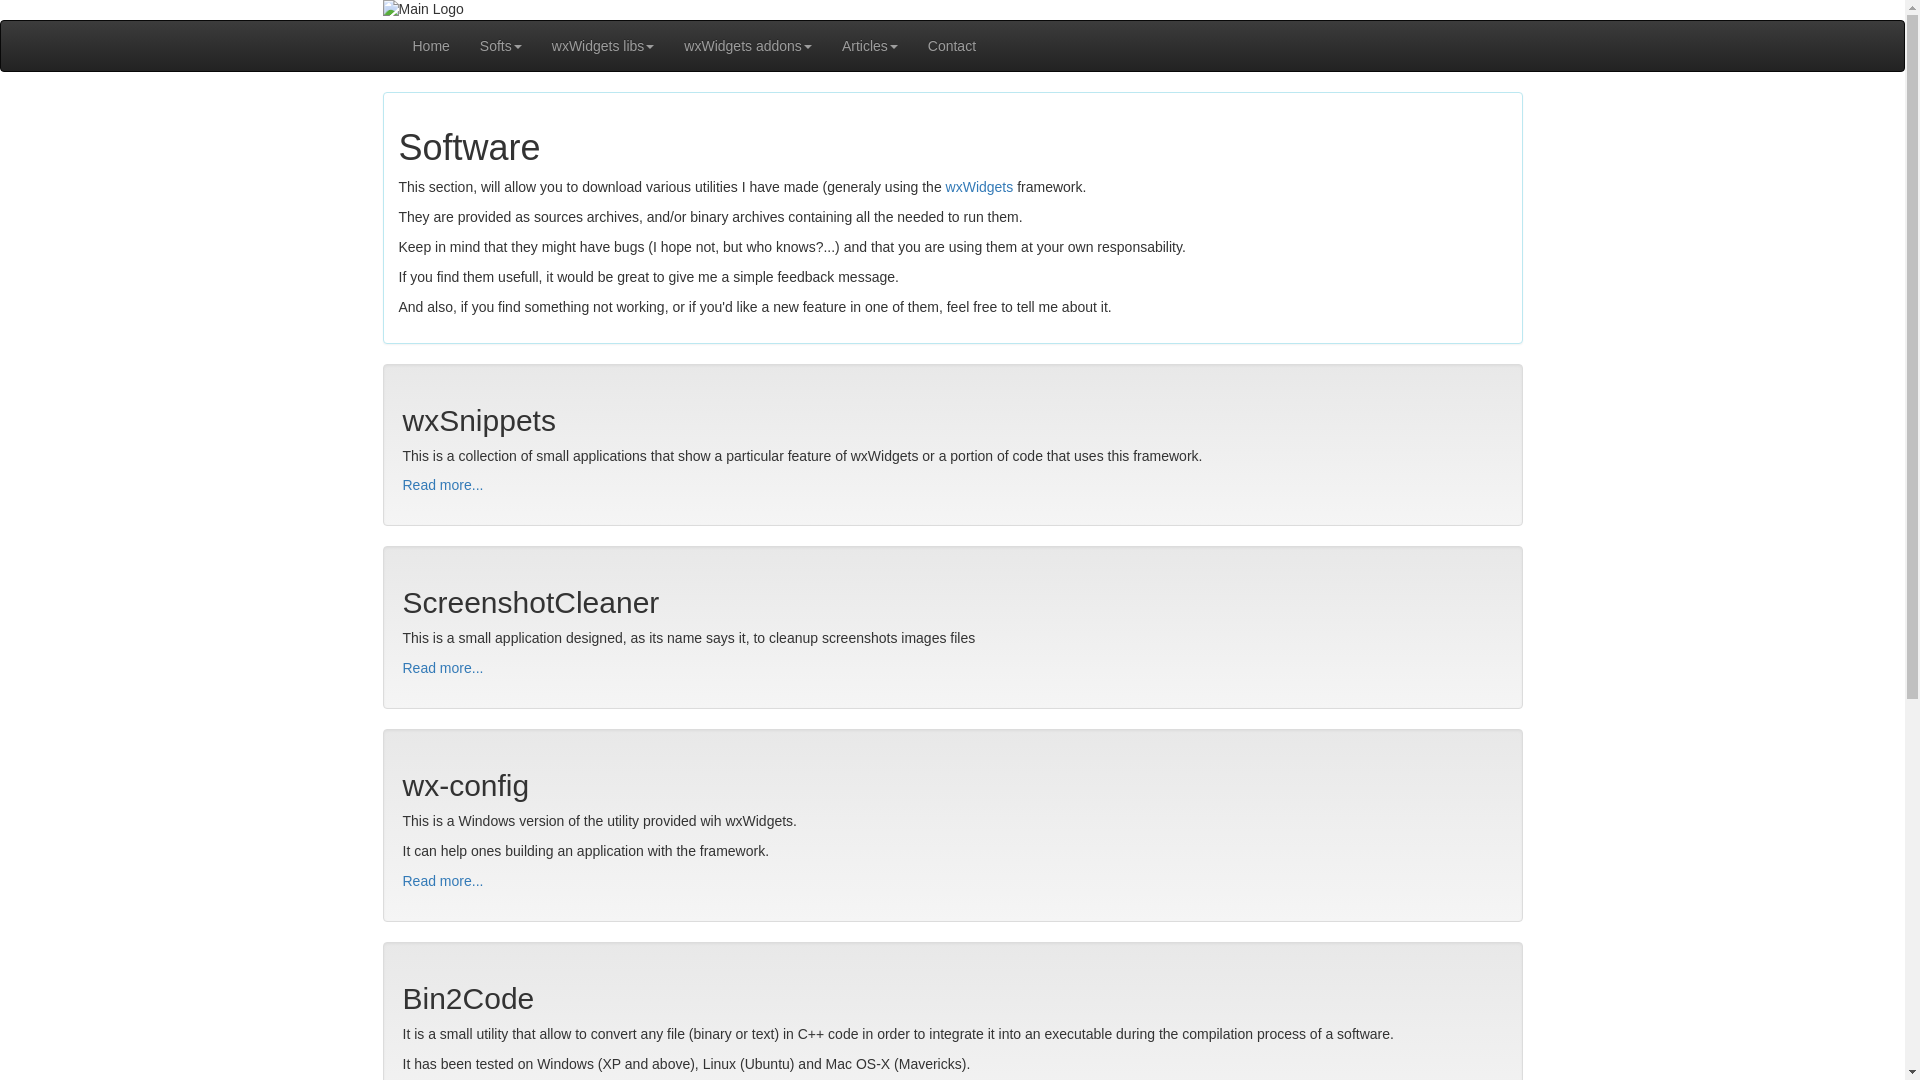  What do you see at coordinates (604, 46) in the screenshot?
I see `wxWidgets libs` at bounding box center [604, 46].